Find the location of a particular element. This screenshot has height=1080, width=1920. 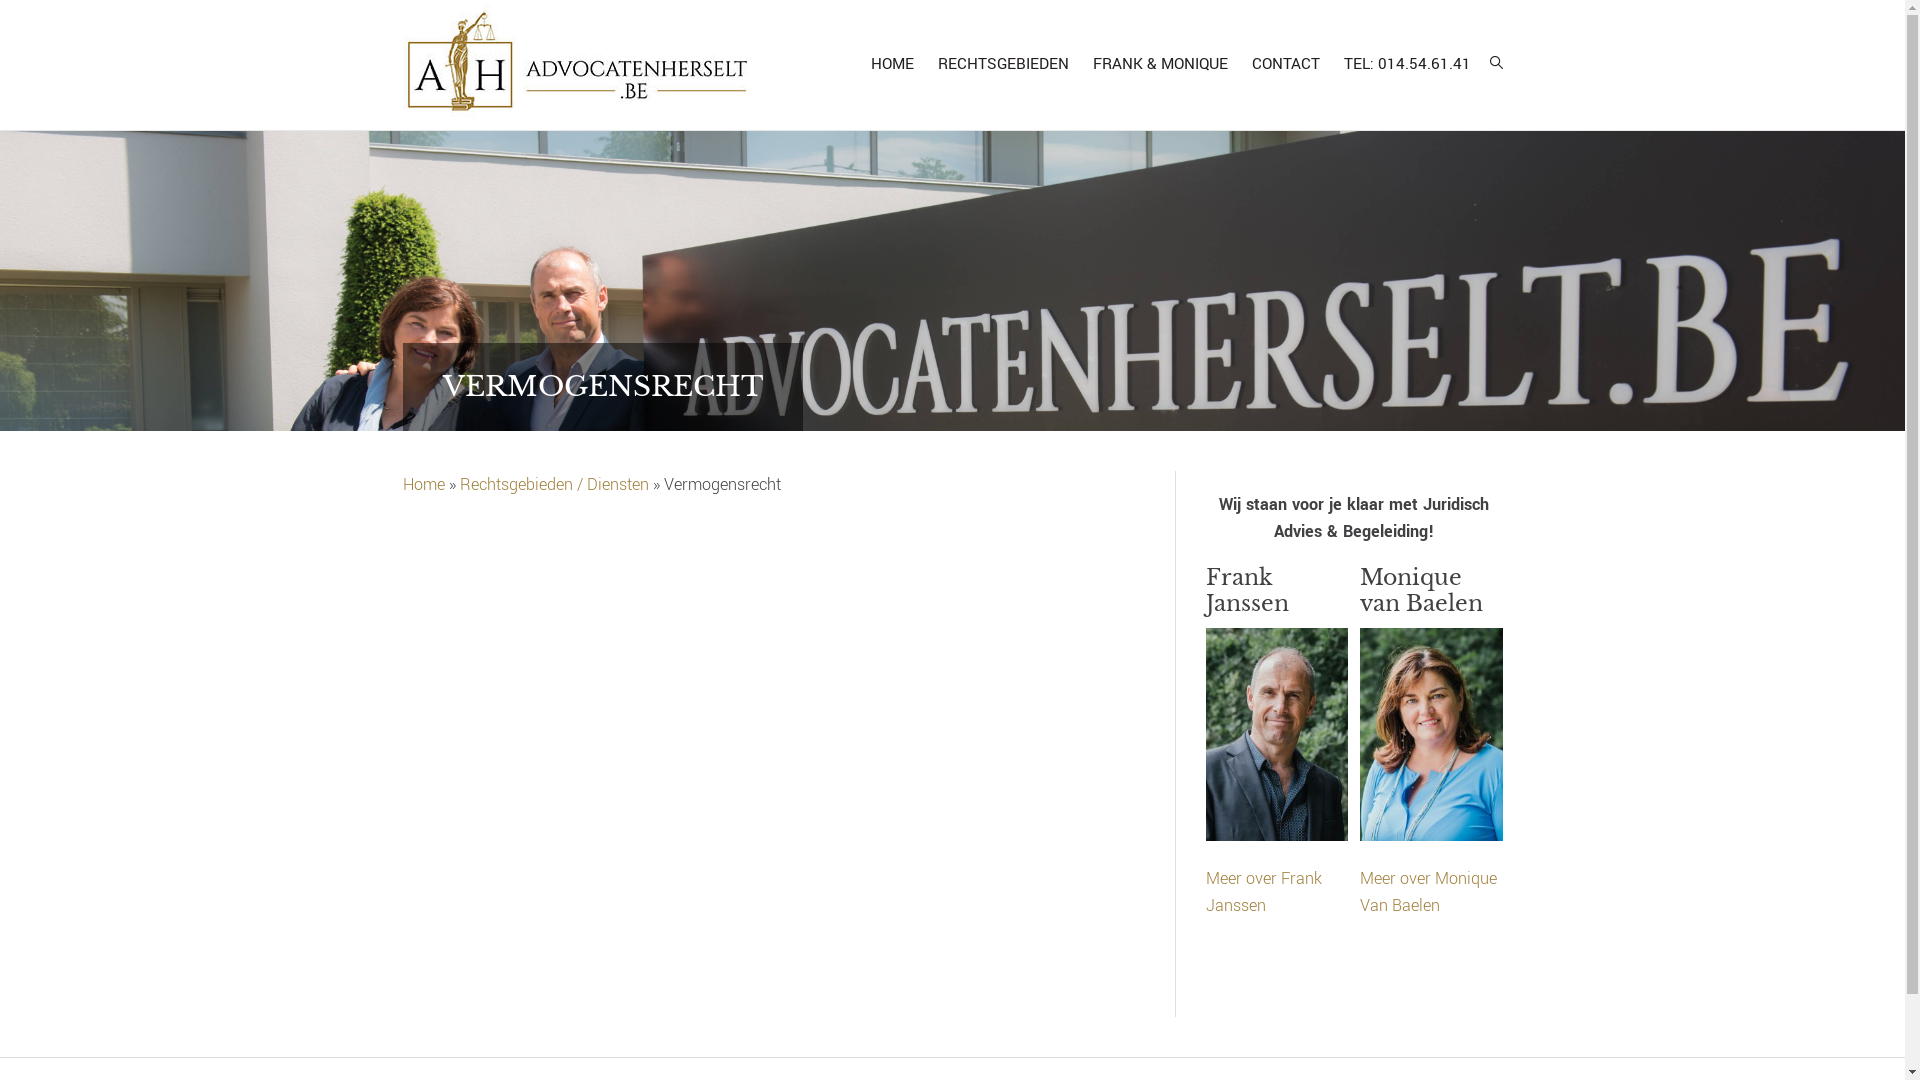

Meer over Monique Van Baelen is located at coordinates (1428, 892).